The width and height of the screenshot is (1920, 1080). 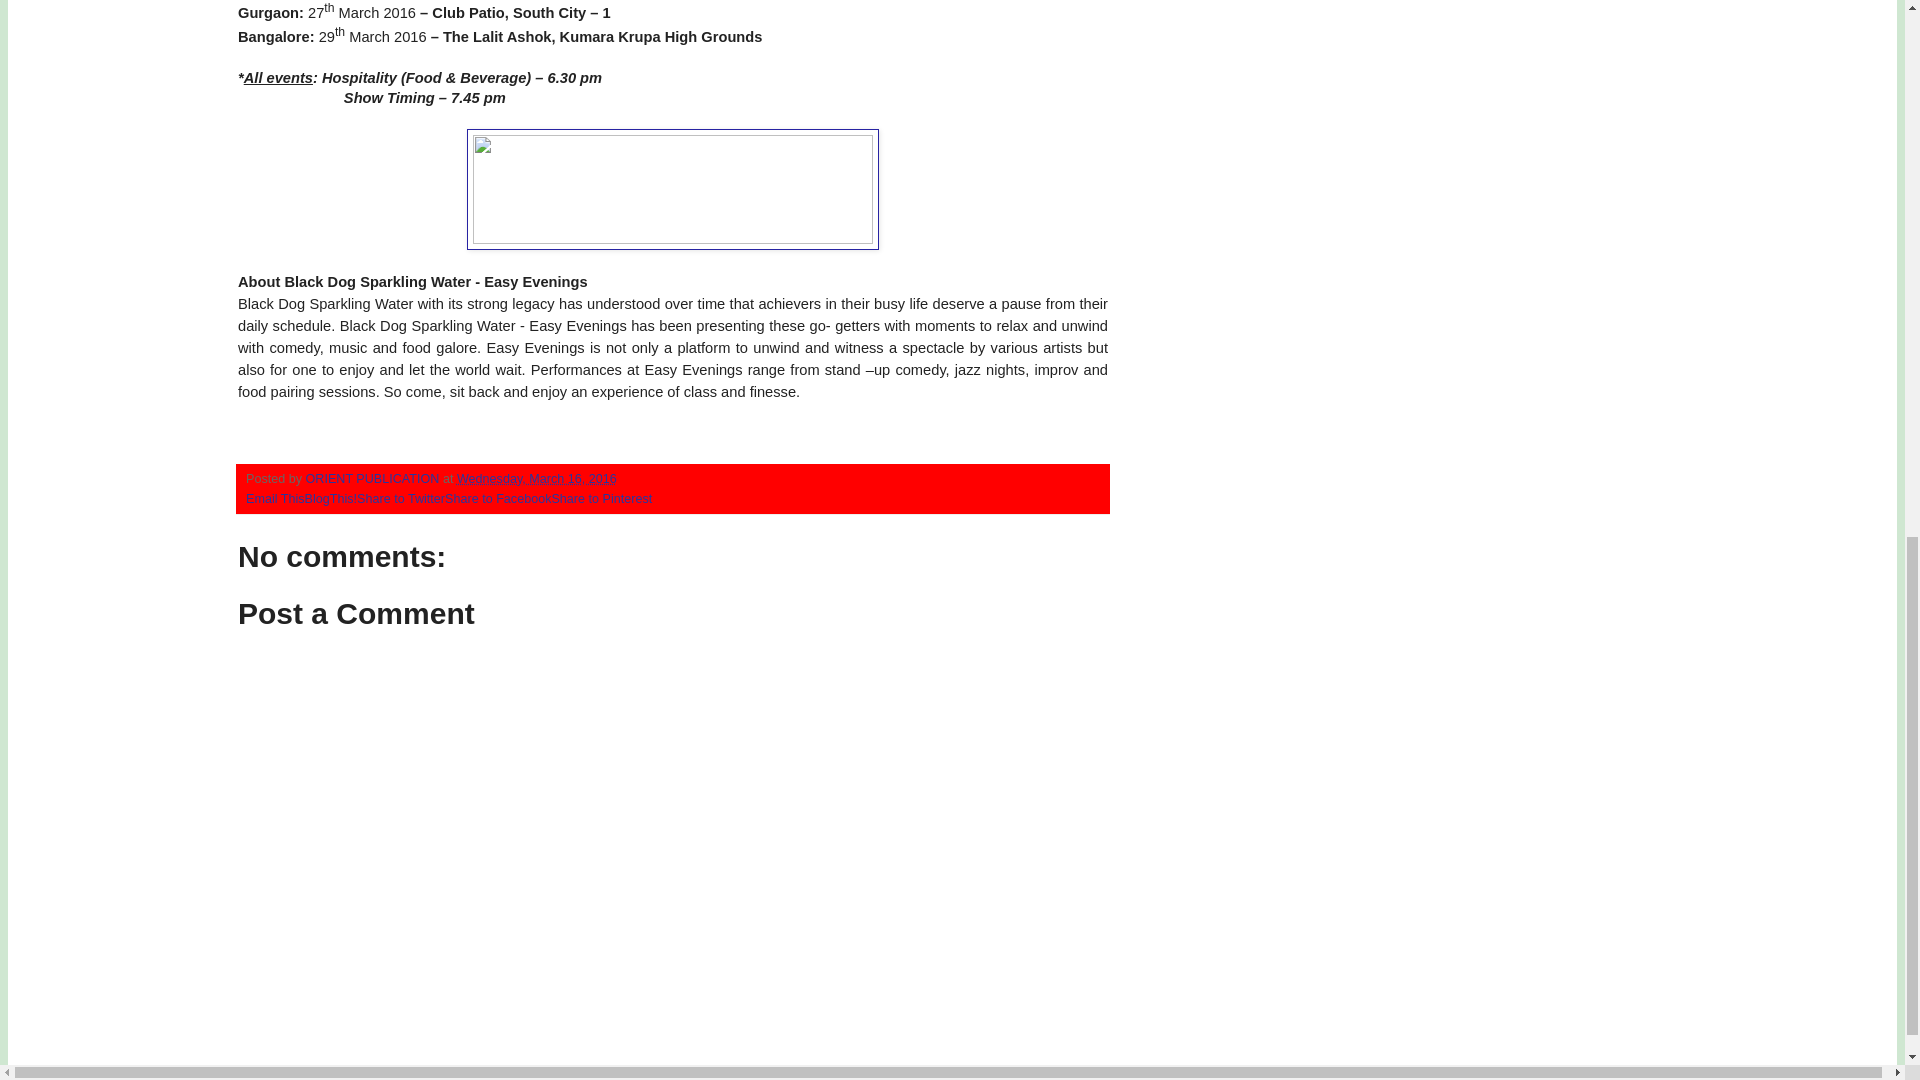 What do you see at coordinates (602, 499) in the screenshot?
I see `Share to Pinterest` at bounding box center [602, 499].